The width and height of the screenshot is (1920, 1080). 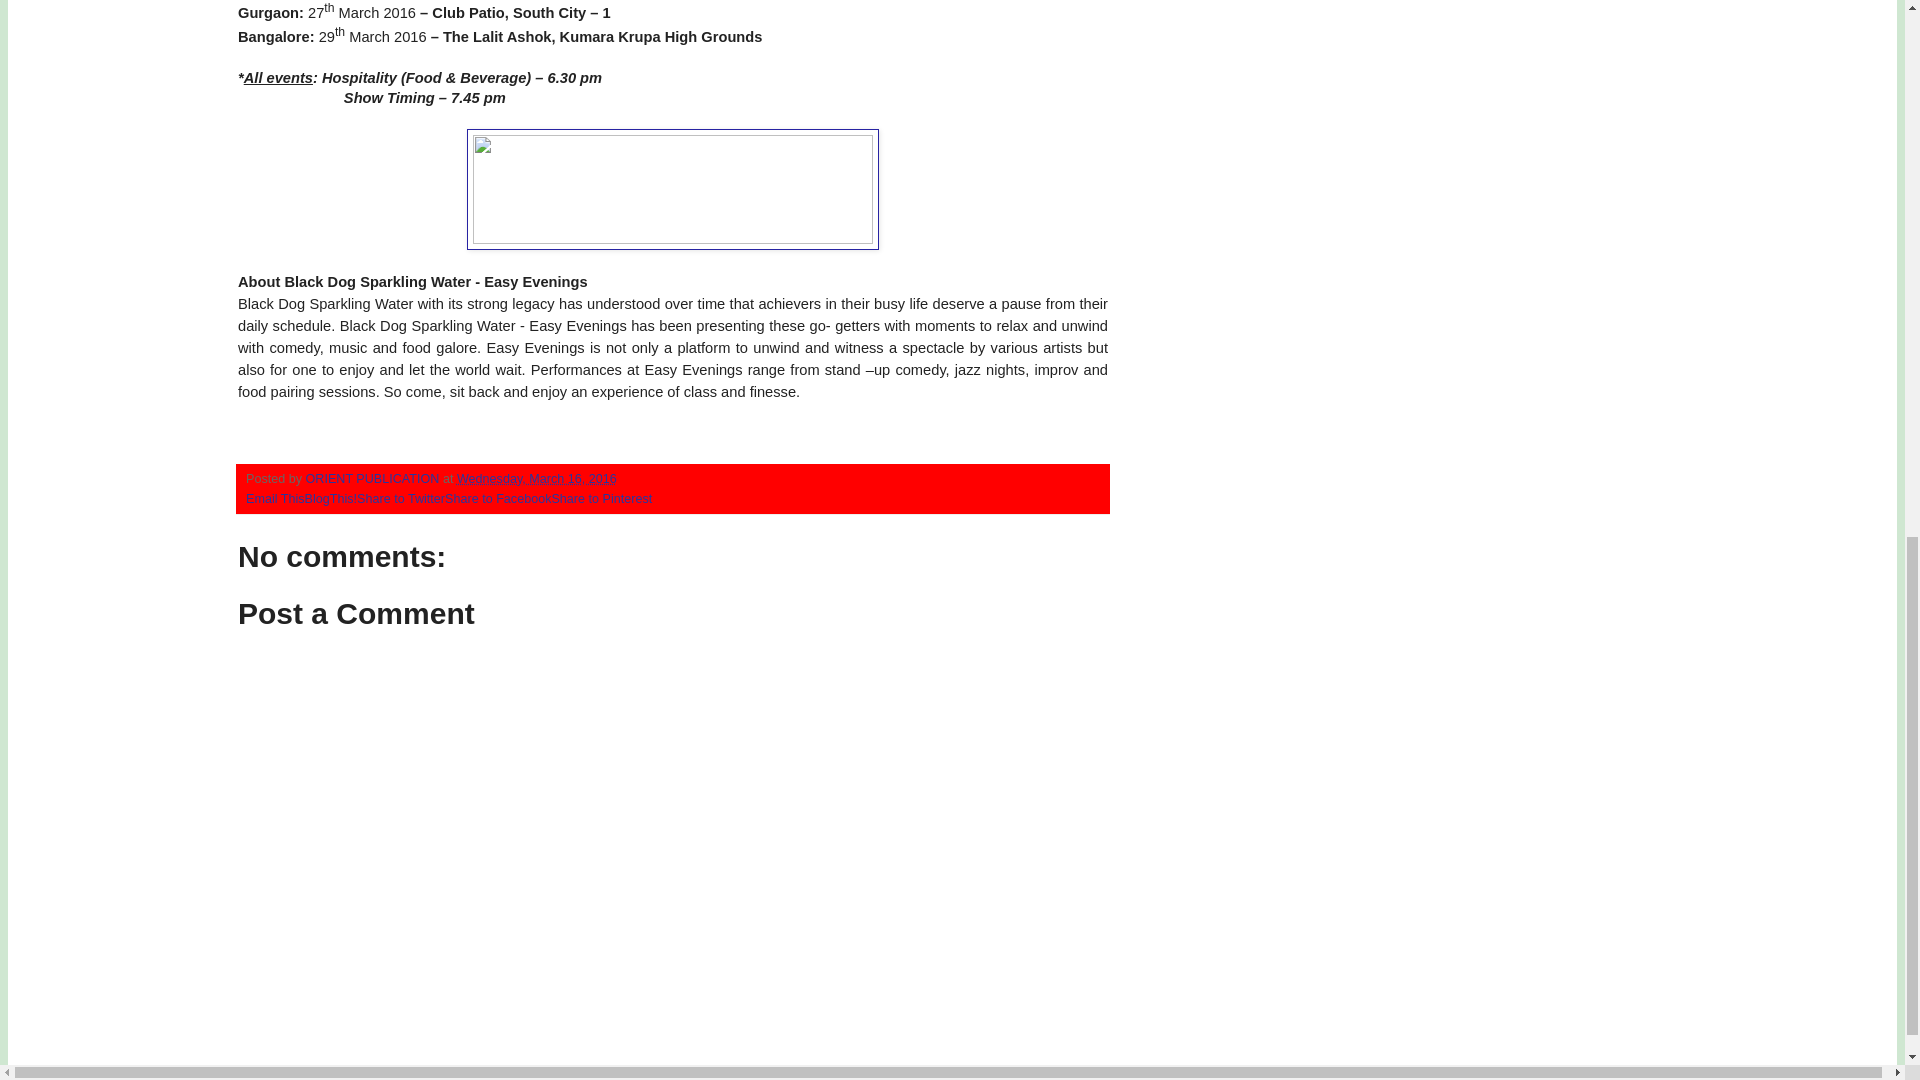 What do you see at coordinates (602, 499) in the screenshot?
I see `Share to Pinterest` at bounding box center [602, 499].